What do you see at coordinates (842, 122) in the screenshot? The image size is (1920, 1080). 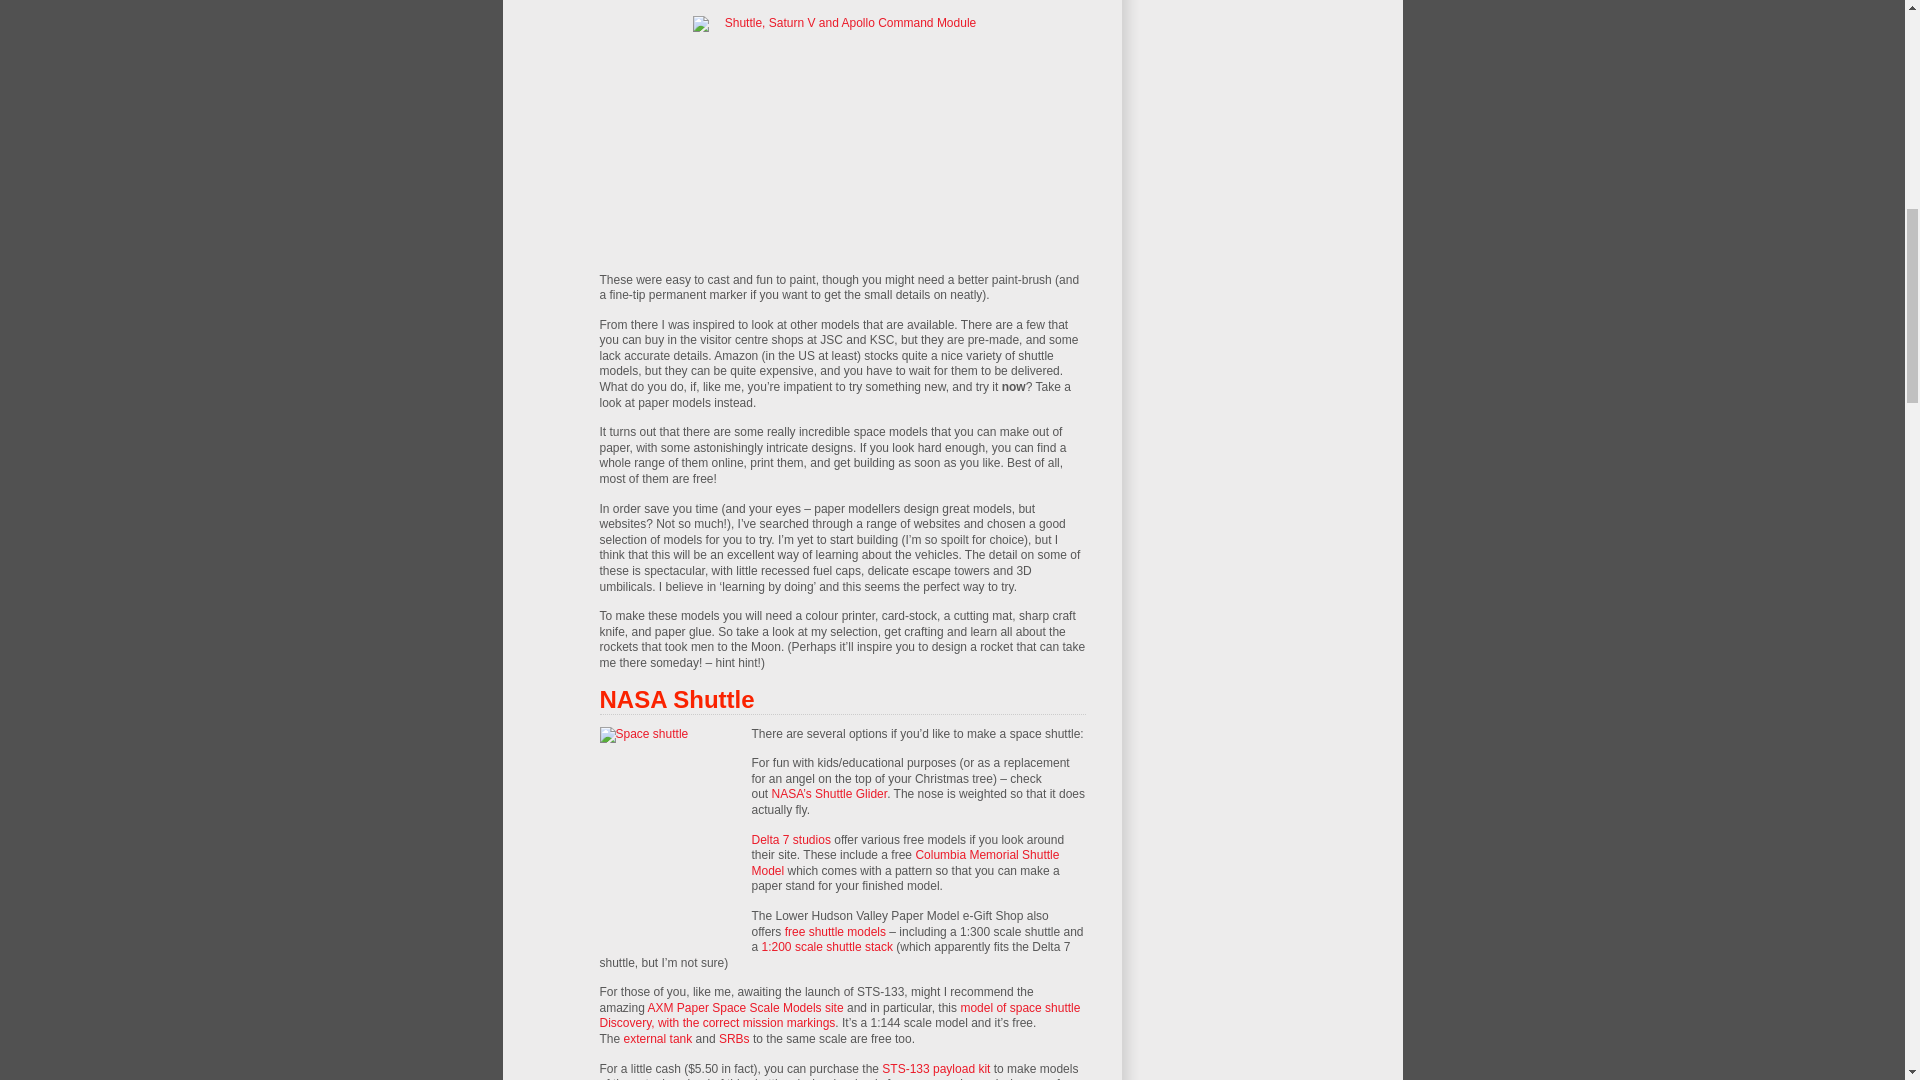 I see `Shuttle, Saturn V and Apollo Command Module` at bounding box center [842, 122].